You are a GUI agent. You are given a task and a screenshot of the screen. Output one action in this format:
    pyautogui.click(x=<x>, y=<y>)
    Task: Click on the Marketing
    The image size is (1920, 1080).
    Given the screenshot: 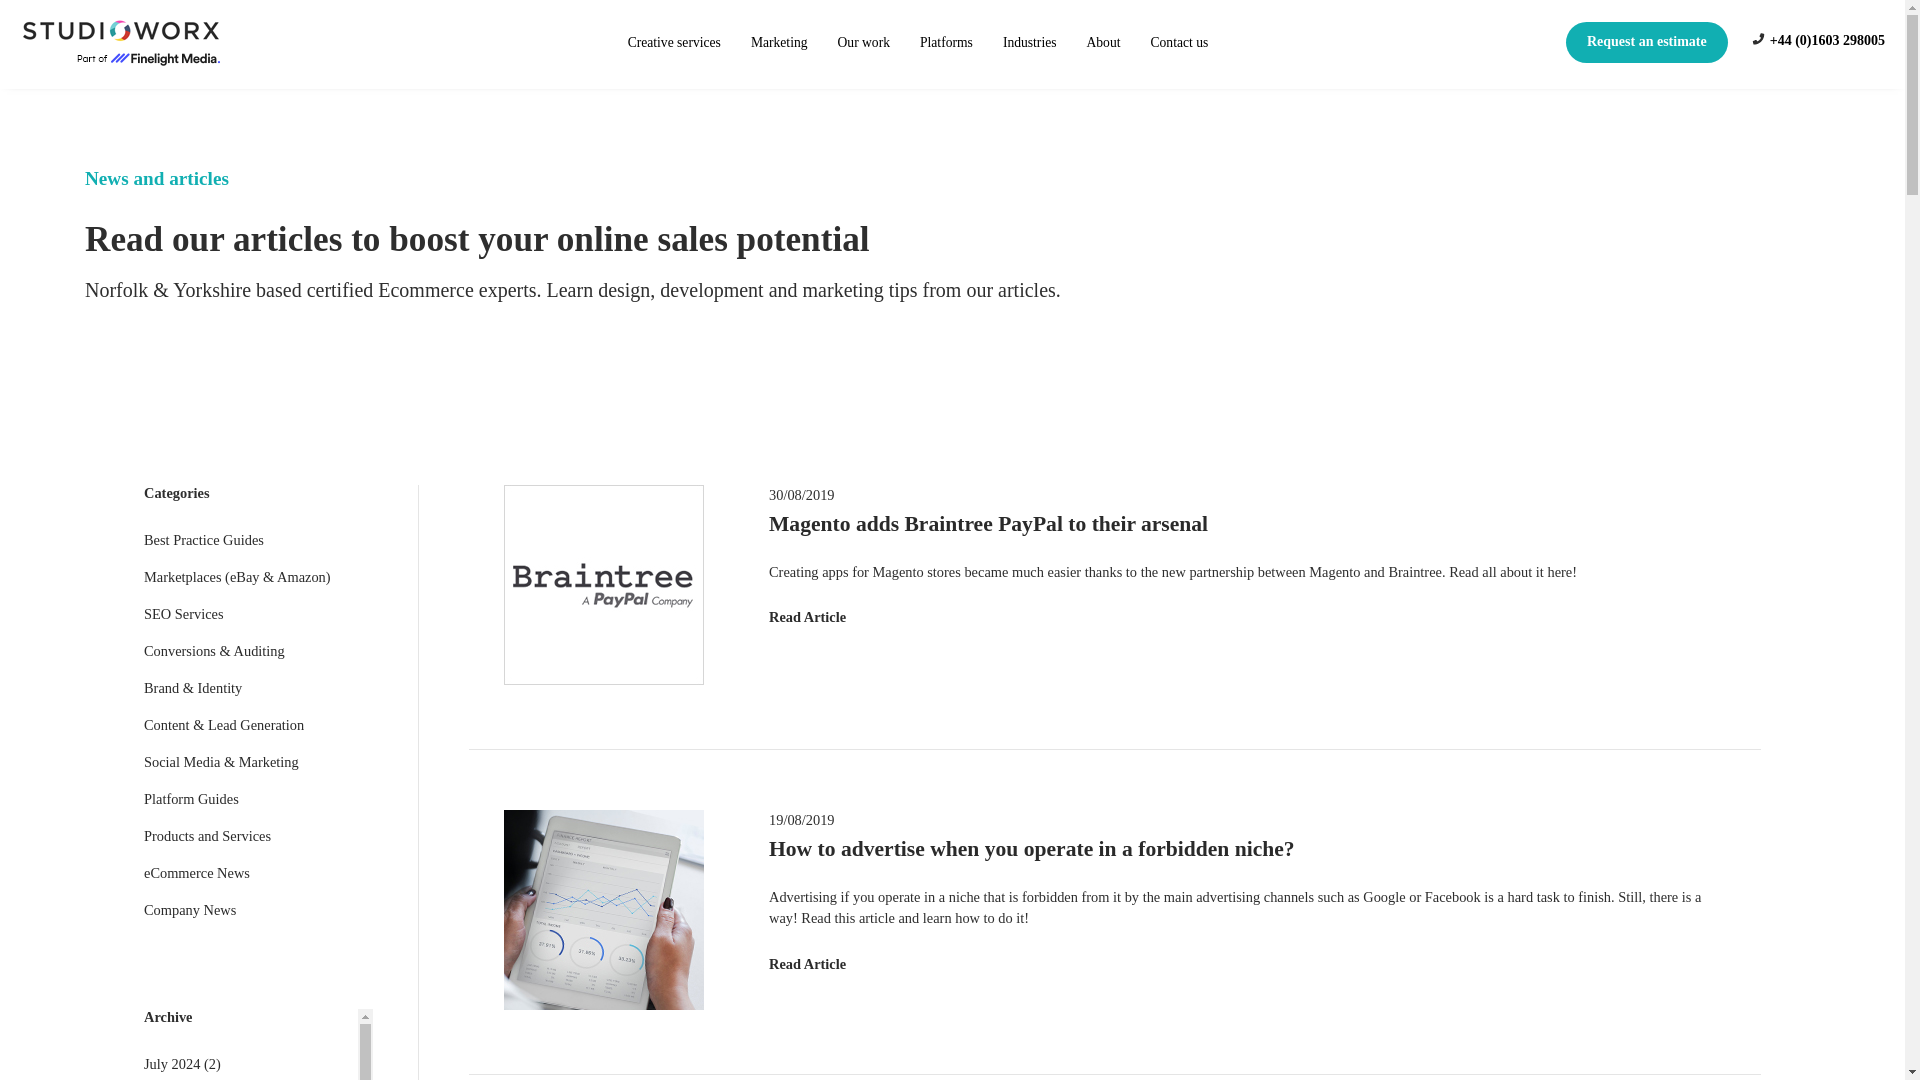 What is the action you would take?
    pyautogui.click(x=779, y=42)
    